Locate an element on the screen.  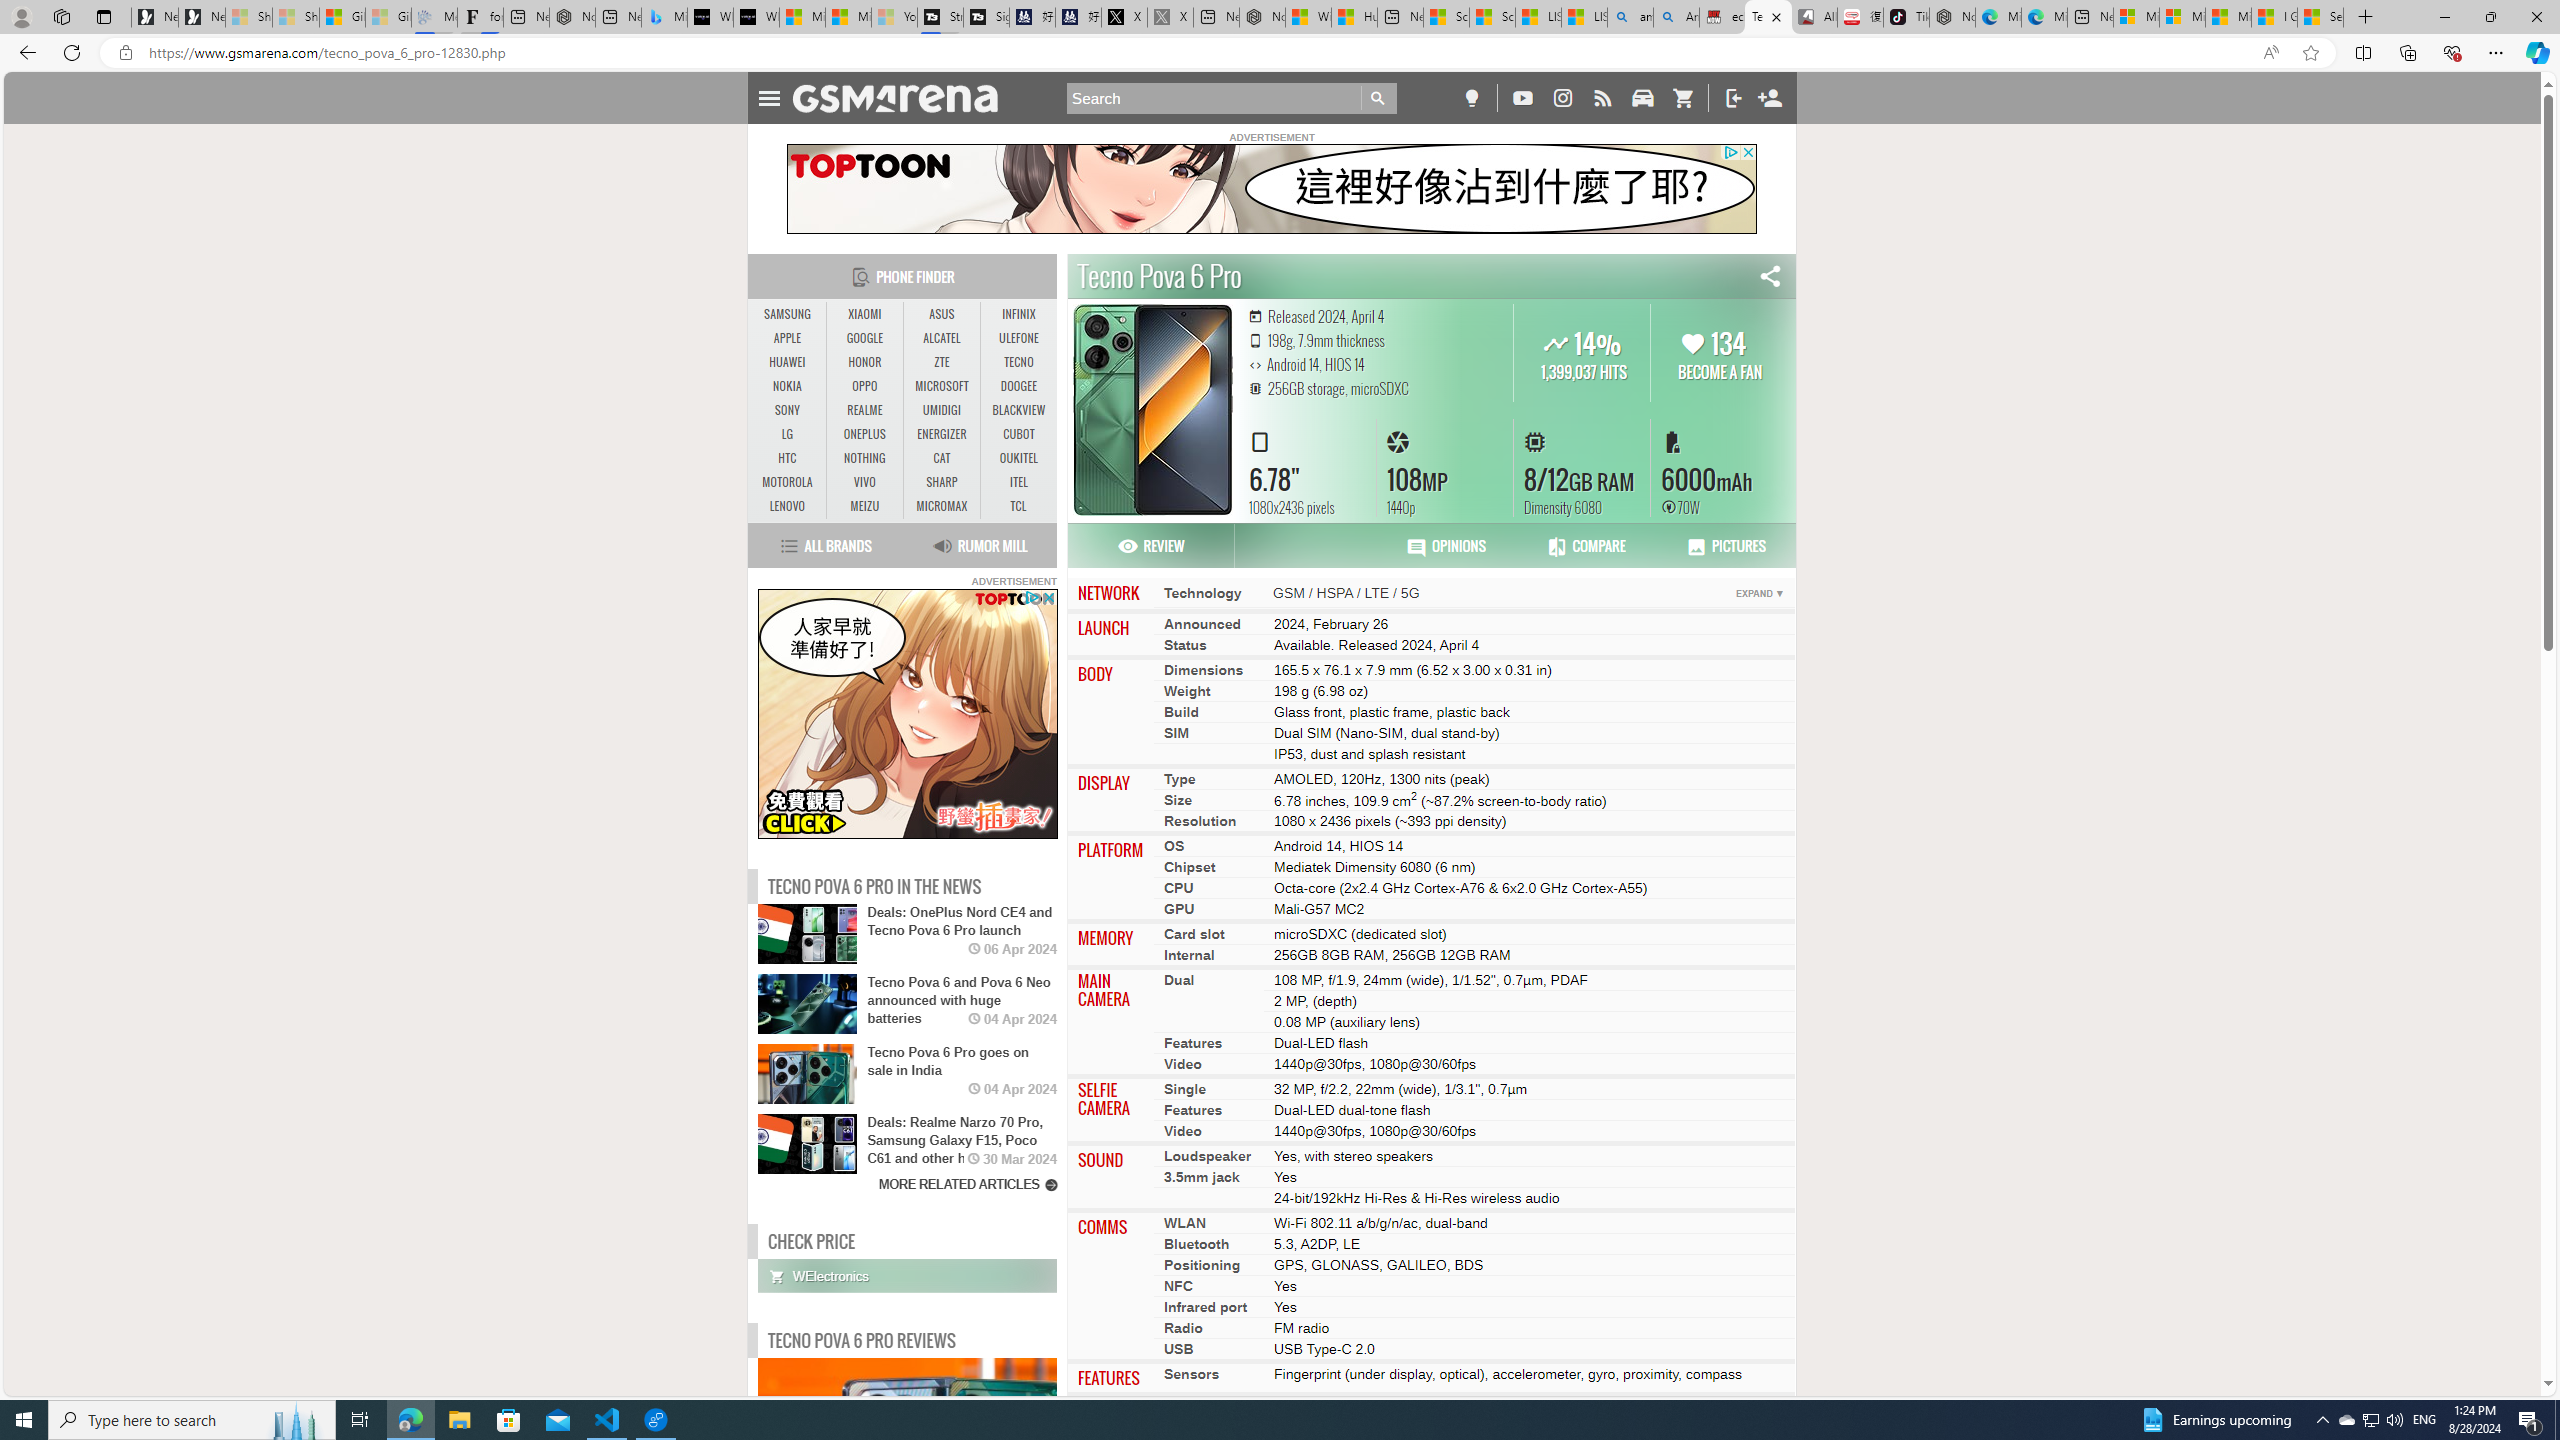
Amazon Echo Dot PNG - Search Images is located at coordinates (1676, 17).